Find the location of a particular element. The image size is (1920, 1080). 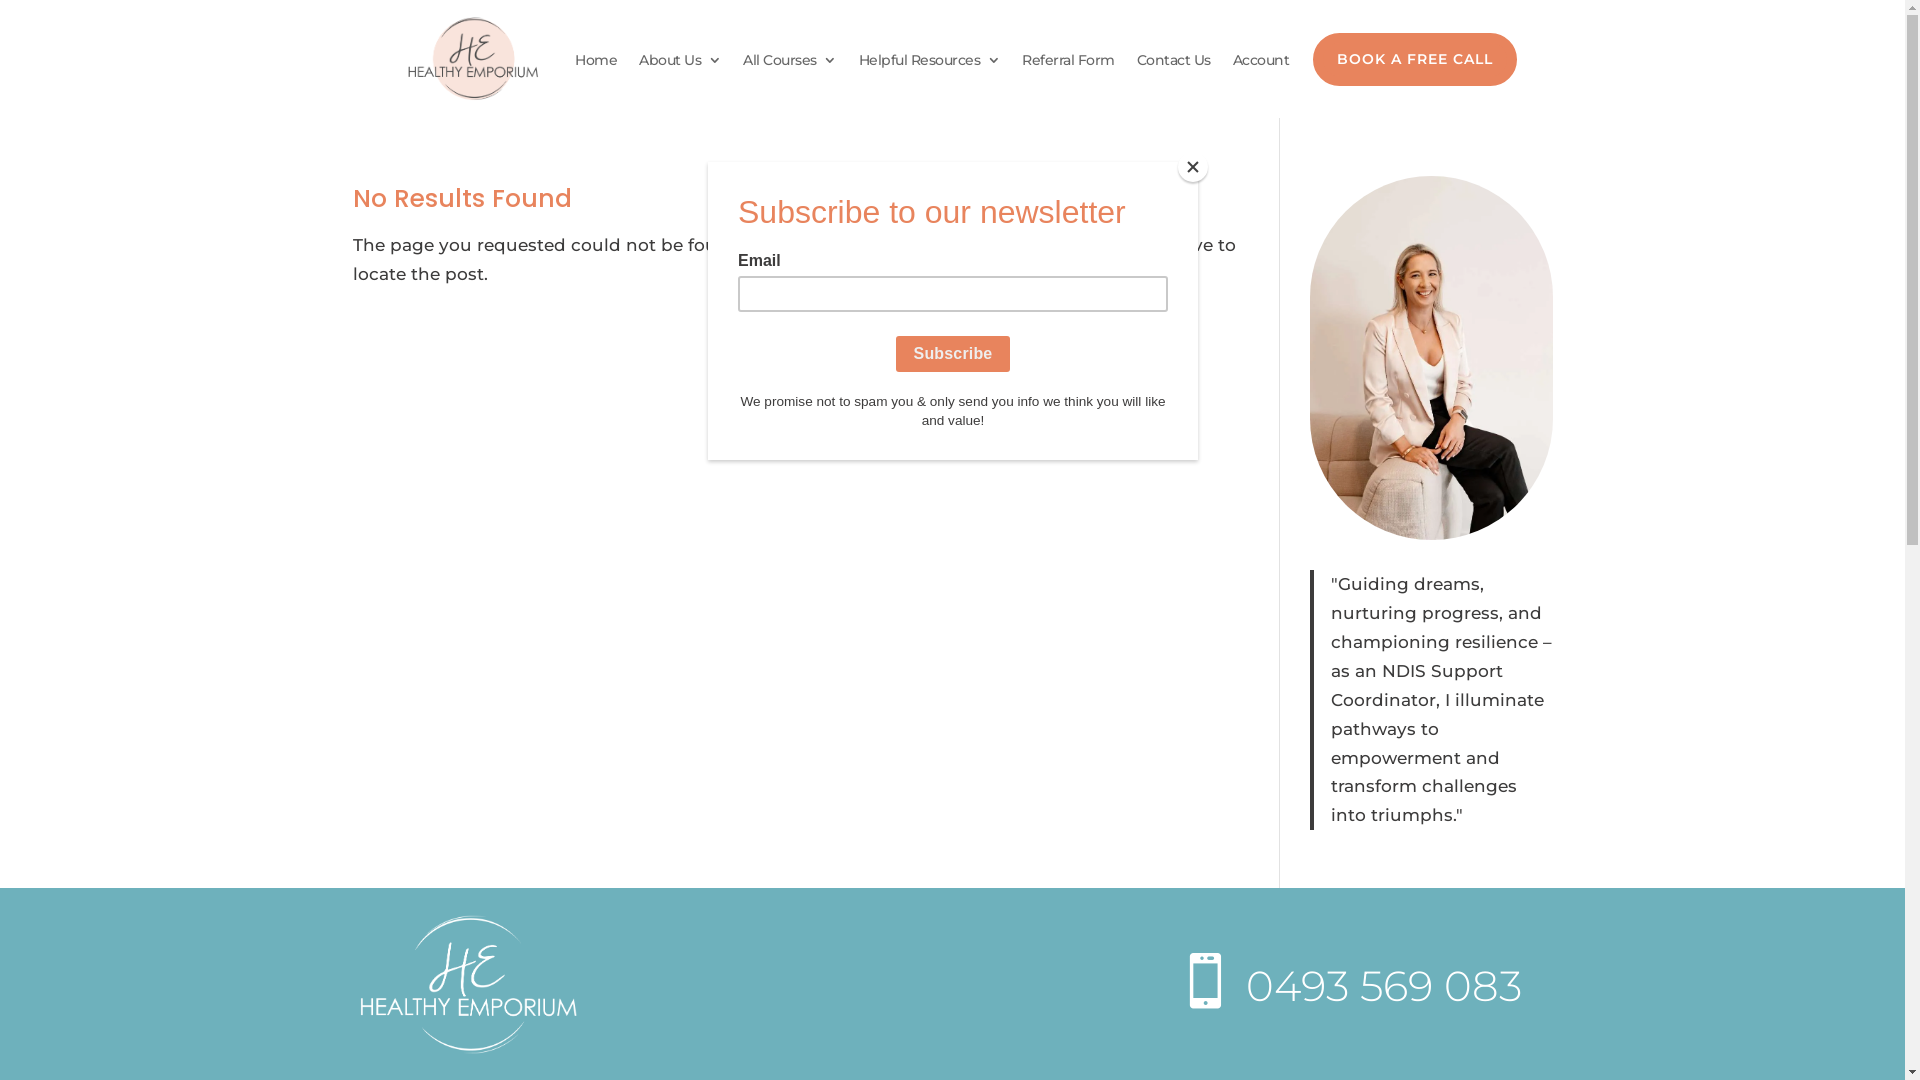

Healthy Emporium_Logo-01 is located at coordinates (472, 60).